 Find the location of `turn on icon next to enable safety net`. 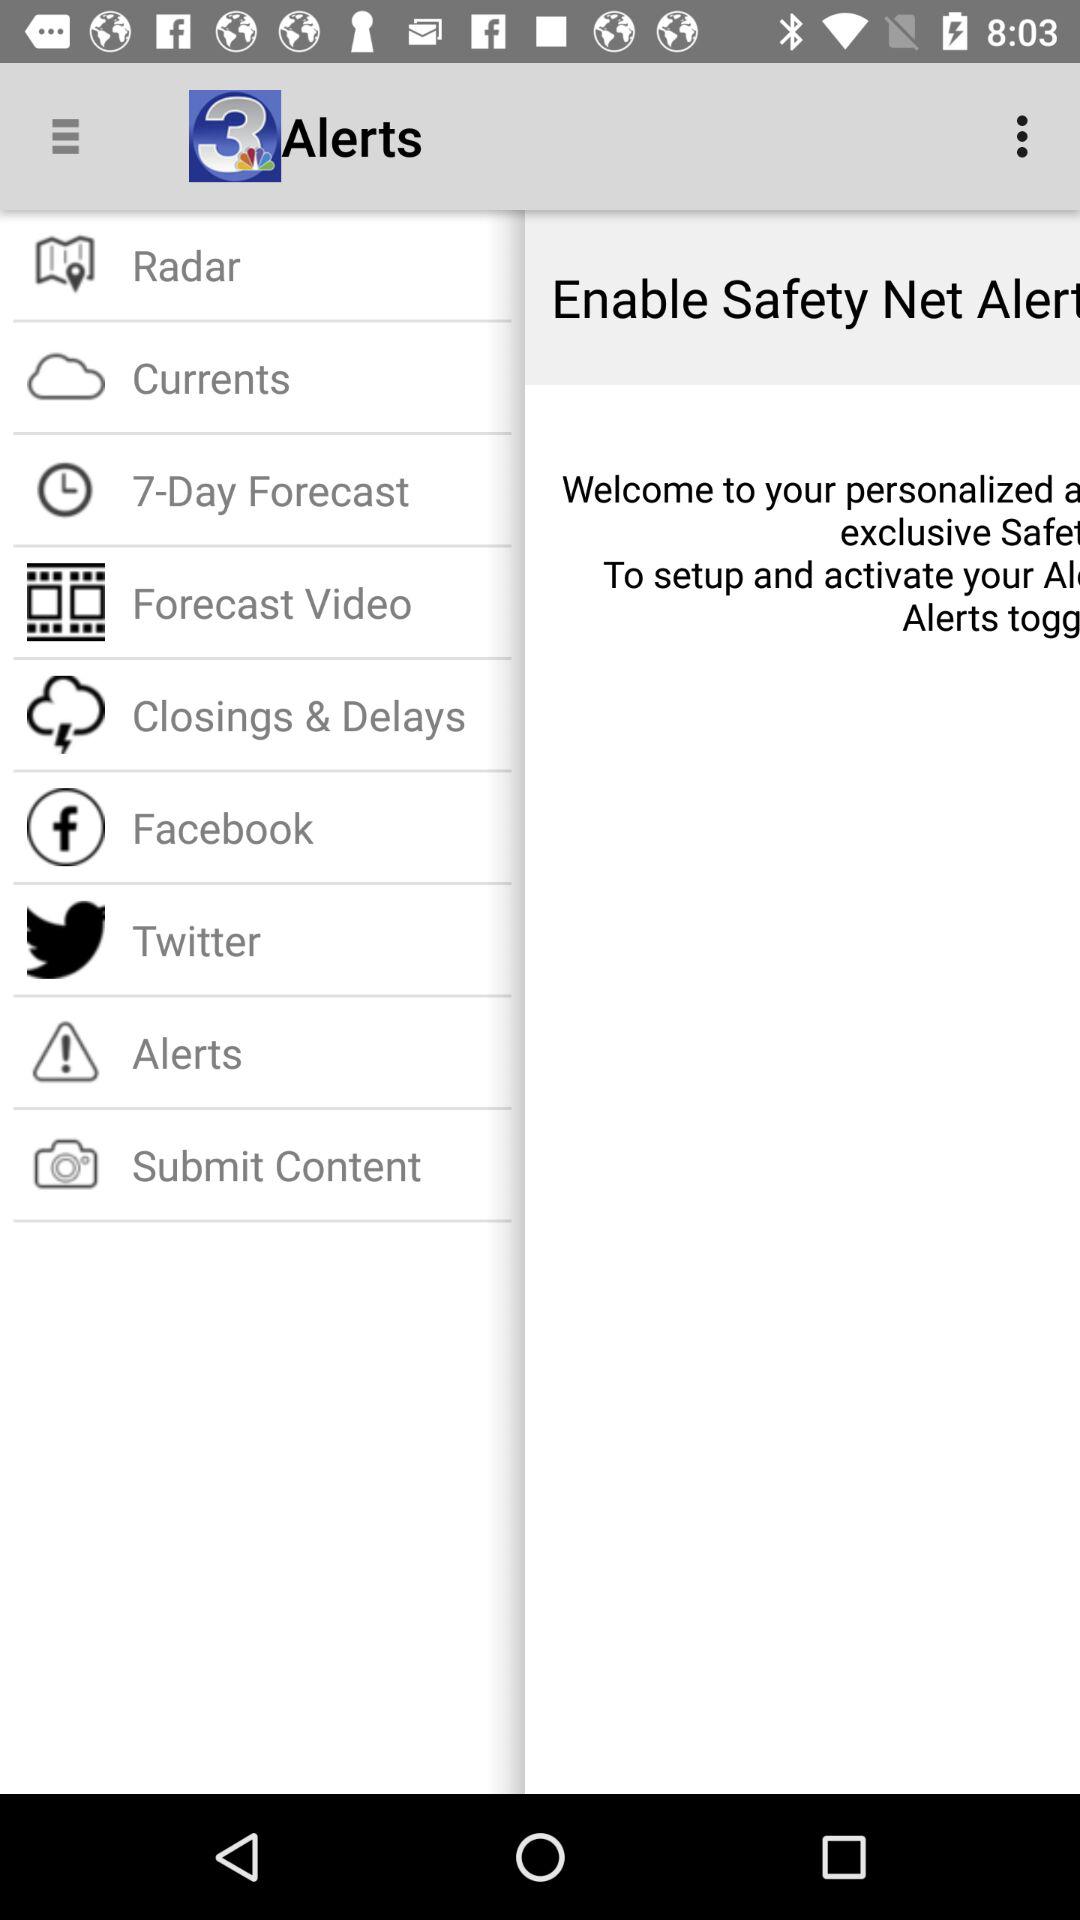

turn on icon next to enable safety net is located at coordinates (314, 264).